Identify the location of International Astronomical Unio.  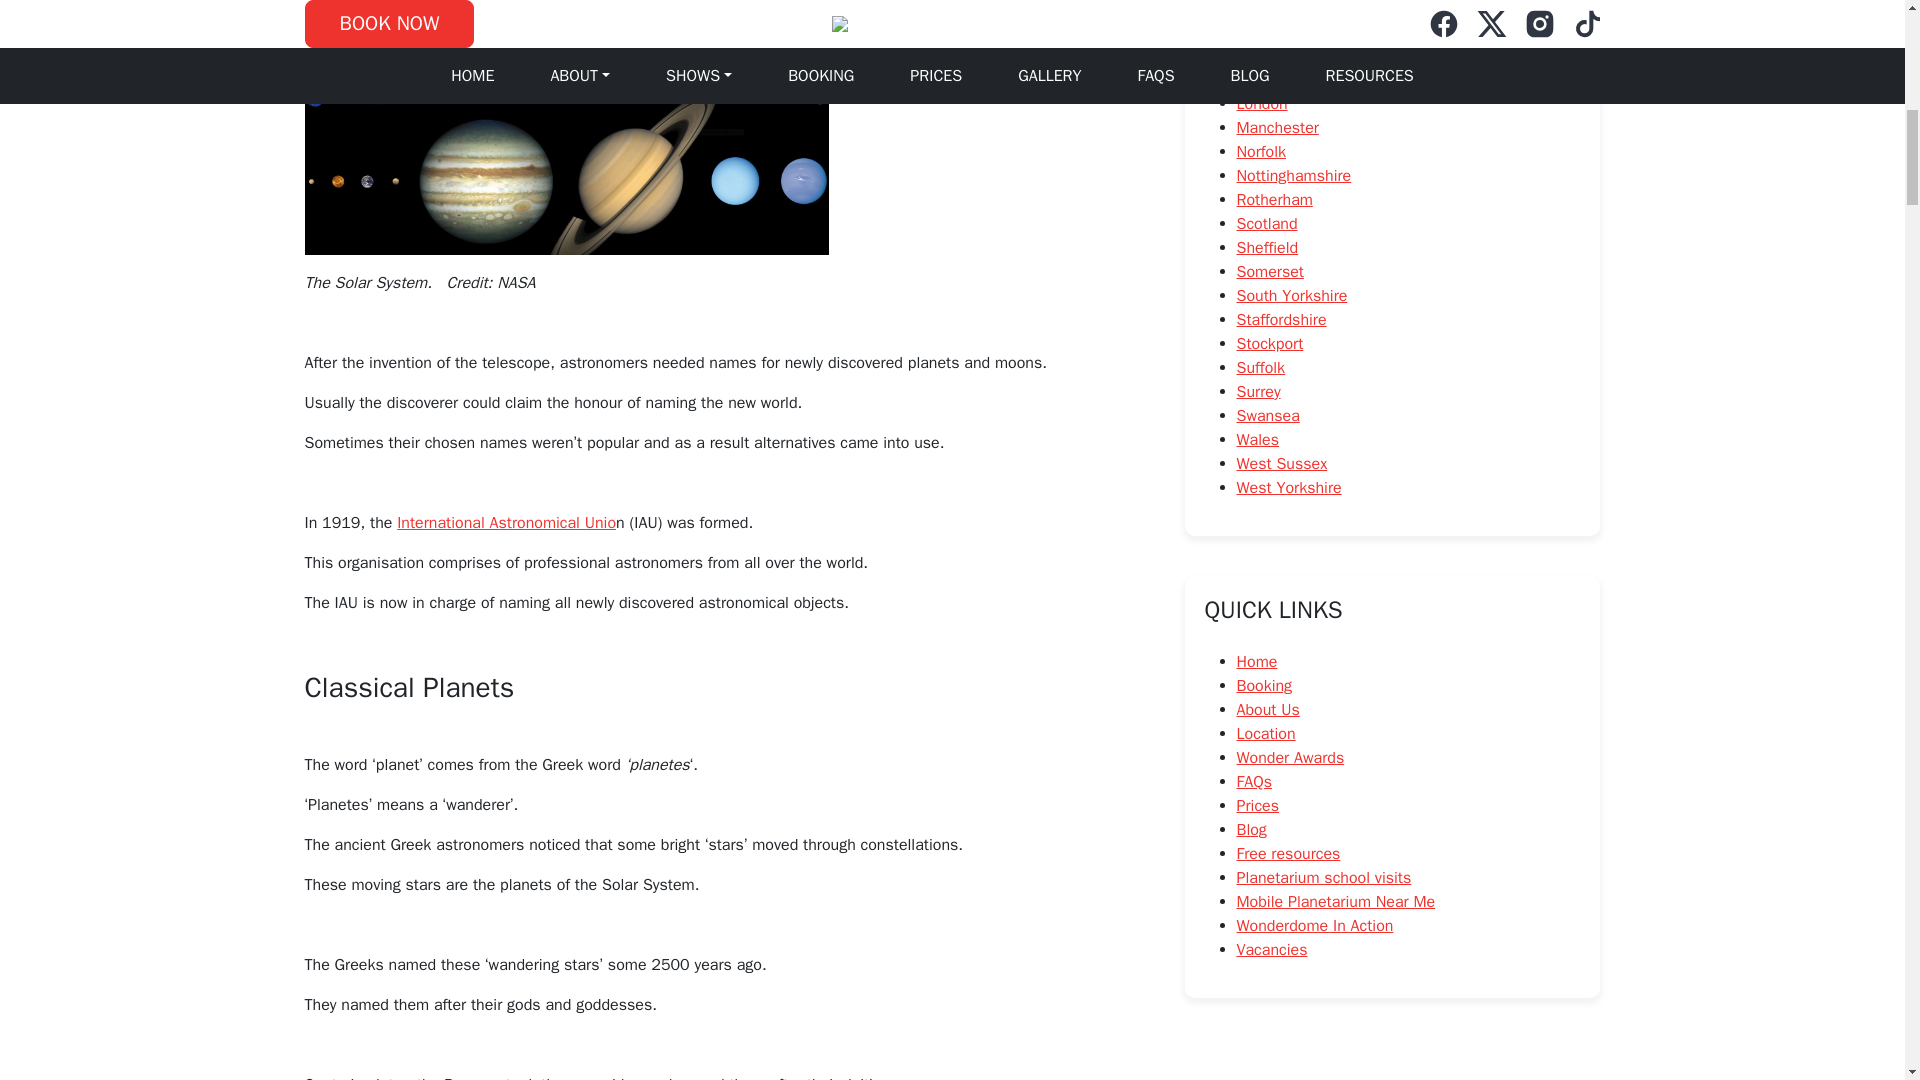
(506, 523).